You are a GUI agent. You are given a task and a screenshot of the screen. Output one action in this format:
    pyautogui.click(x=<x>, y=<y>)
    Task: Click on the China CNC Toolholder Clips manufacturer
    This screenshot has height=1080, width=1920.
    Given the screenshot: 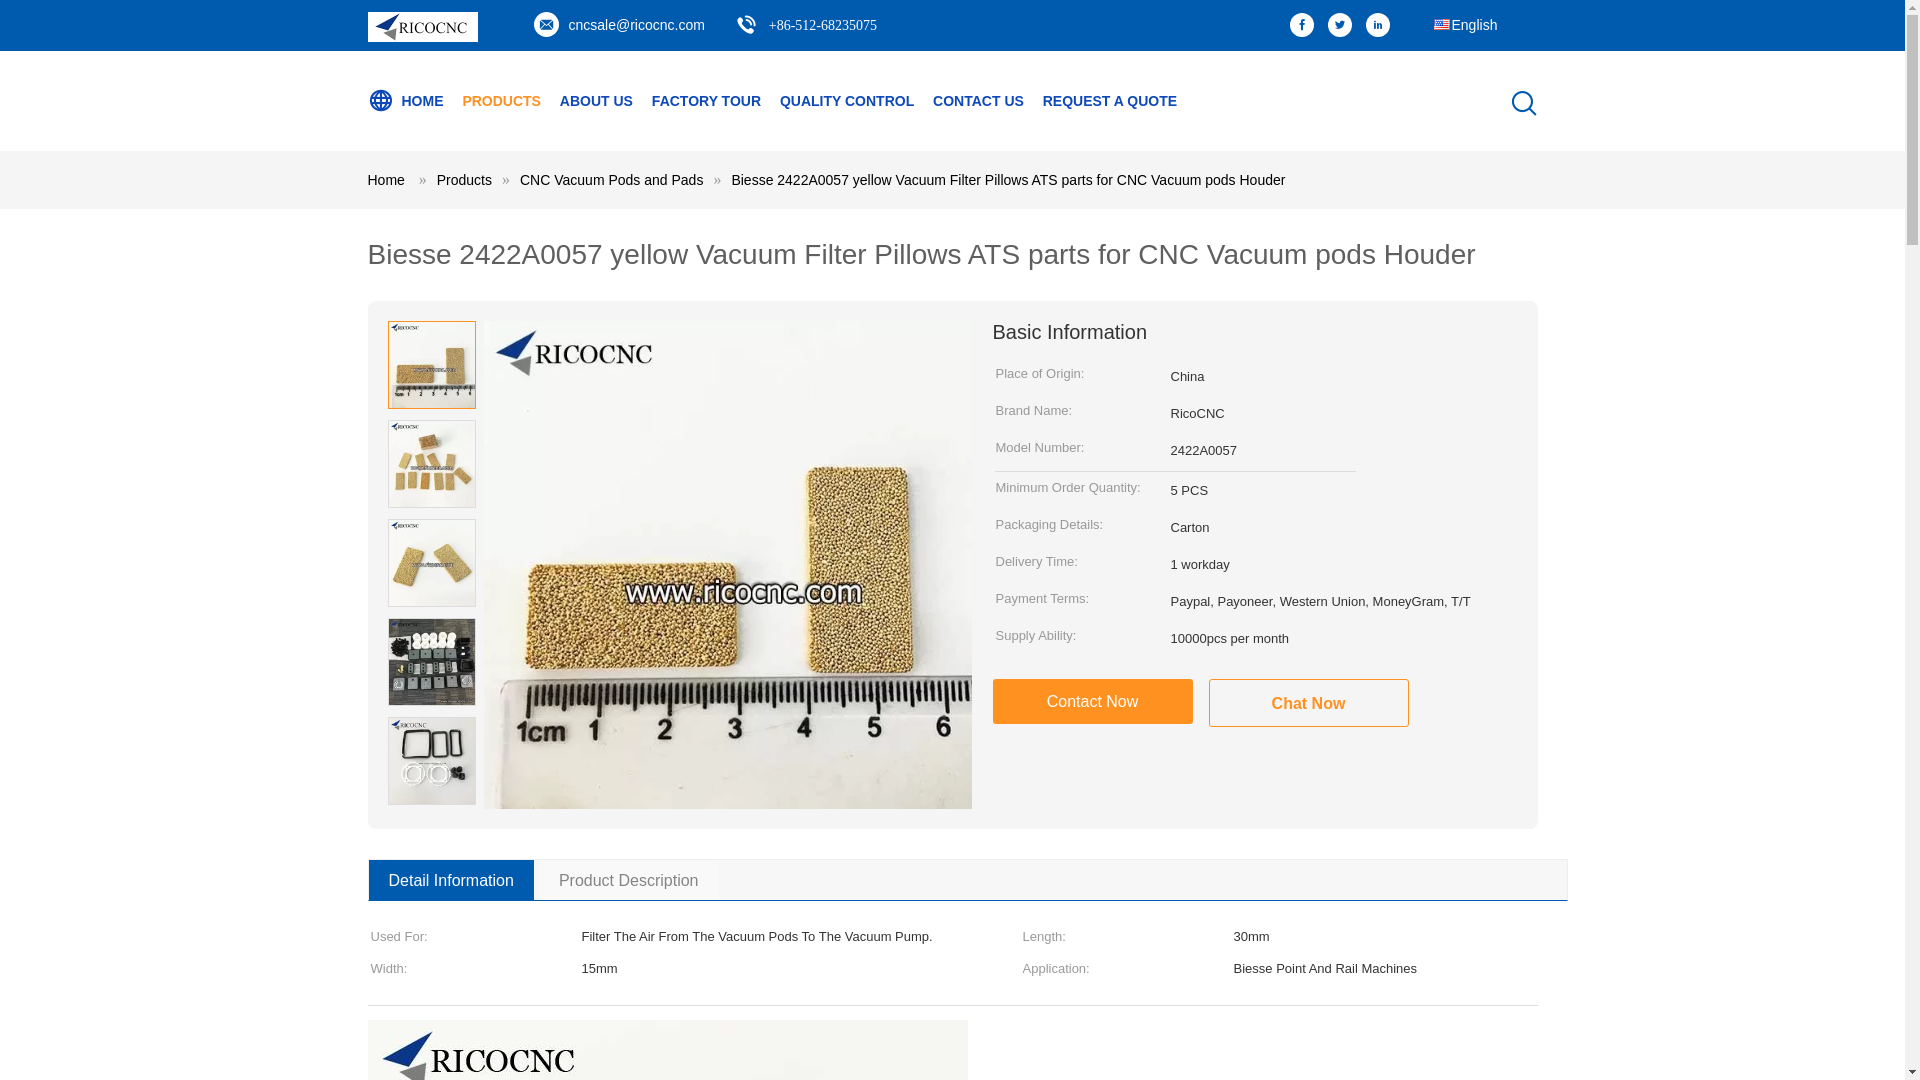 What is the action you would take?
    pyautogui.click(x=423, y=37)
    